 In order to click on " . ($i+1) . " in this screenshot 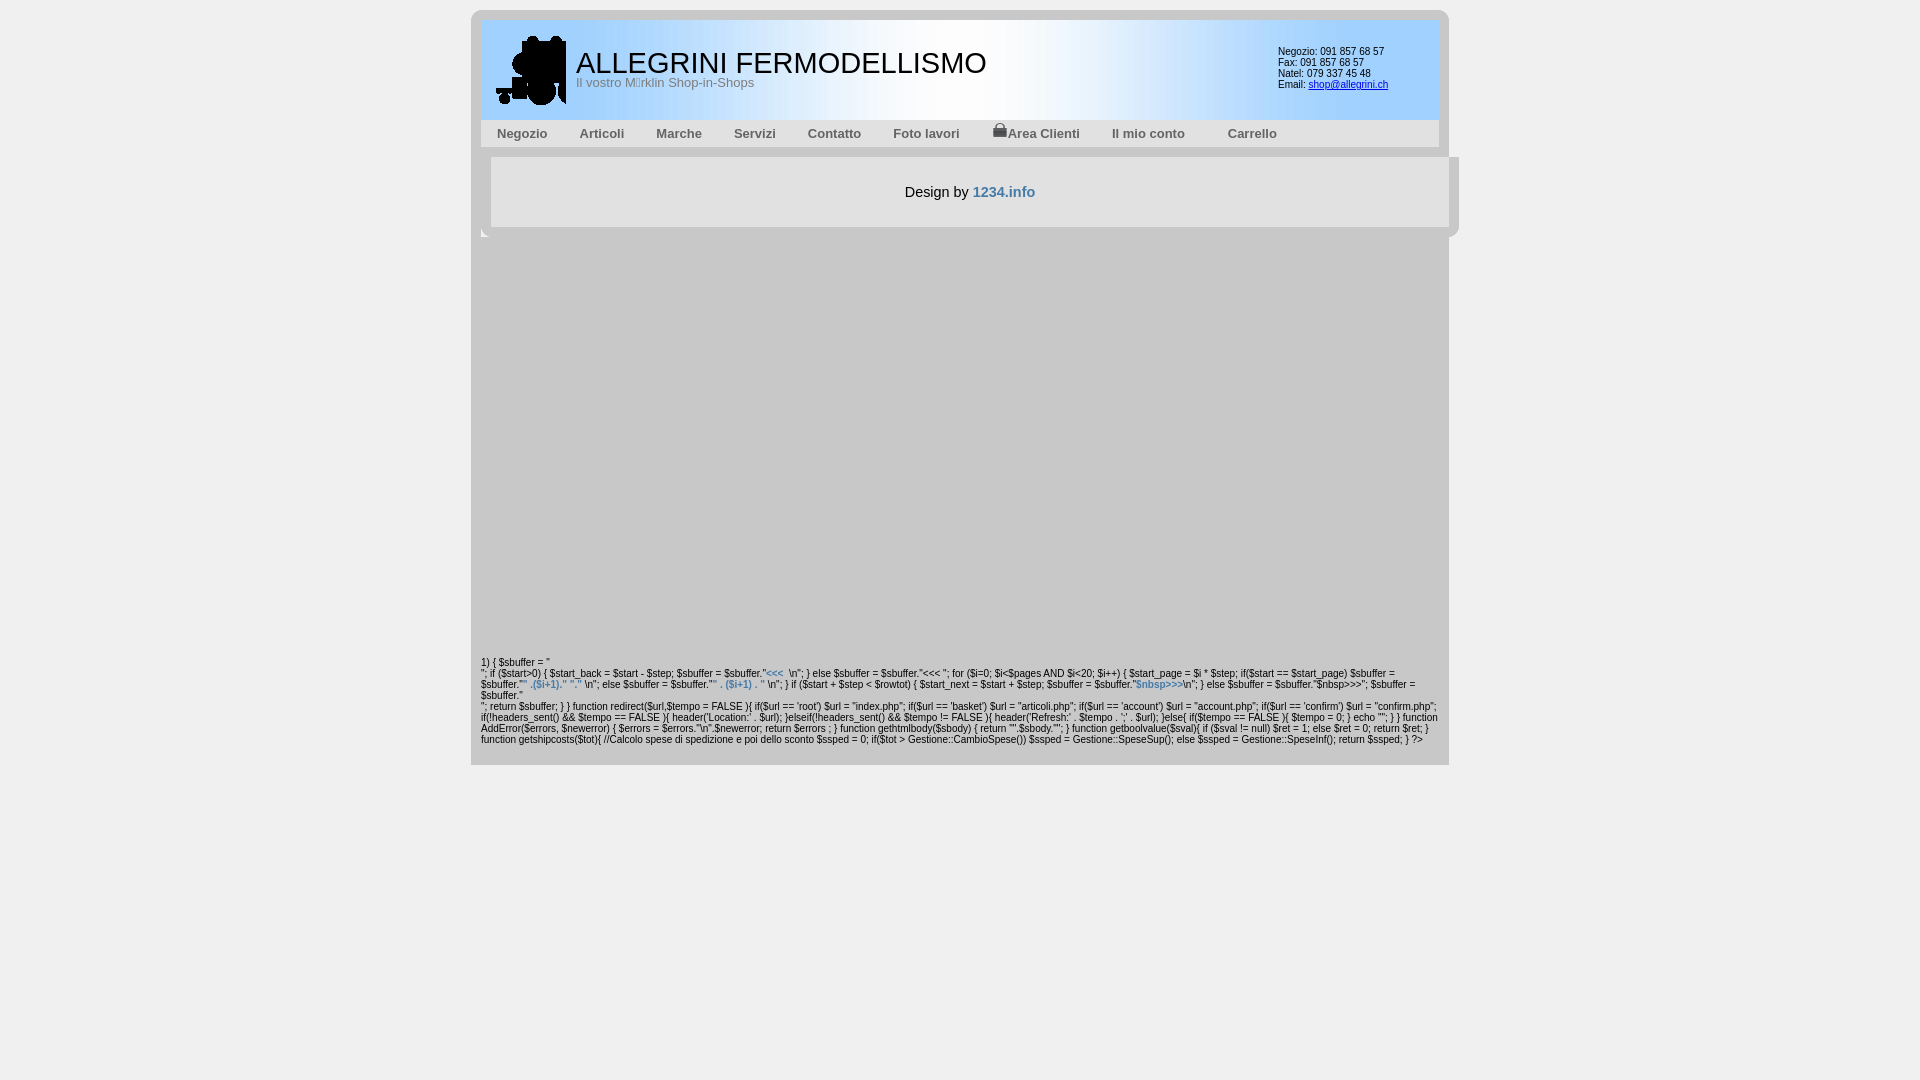, I will do `click(738, 684)`.